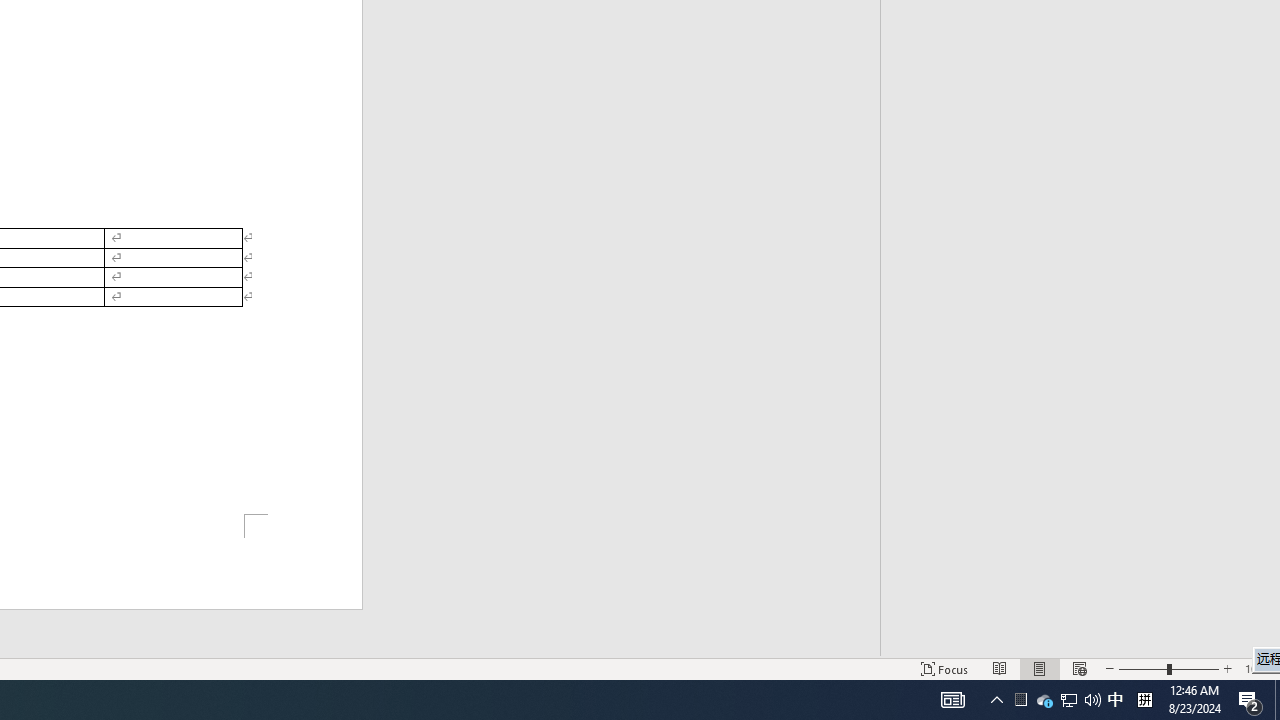 The height and width of the screenshot is (720, 1280). Describe the element at coordinates (1020, 700) in the screenshot. I see `Tray Input Indicator - Chinese (Simplified, China)` at that location.